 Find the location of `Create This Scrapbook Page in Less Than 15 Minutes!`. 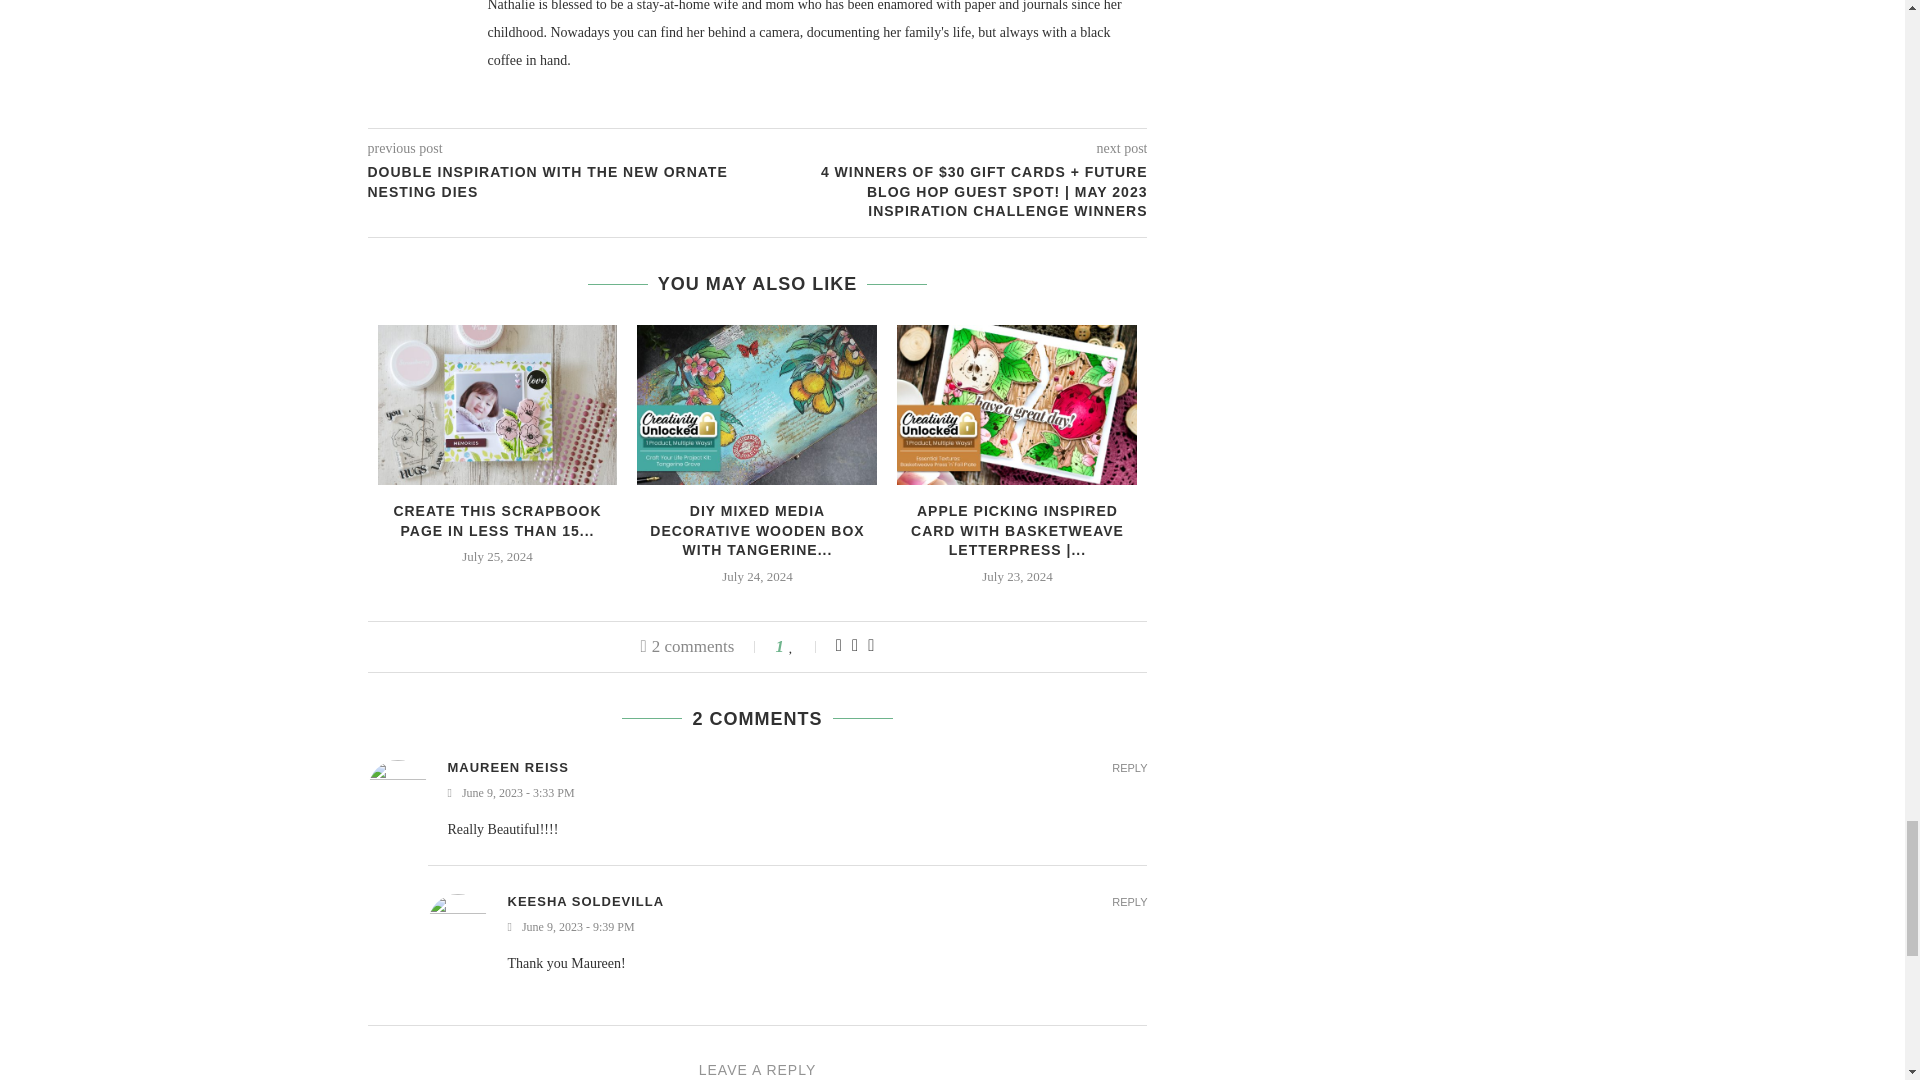

Create This Scrapbook Page in Less Than 15 Minutes! is located at coordinates (498, 404).